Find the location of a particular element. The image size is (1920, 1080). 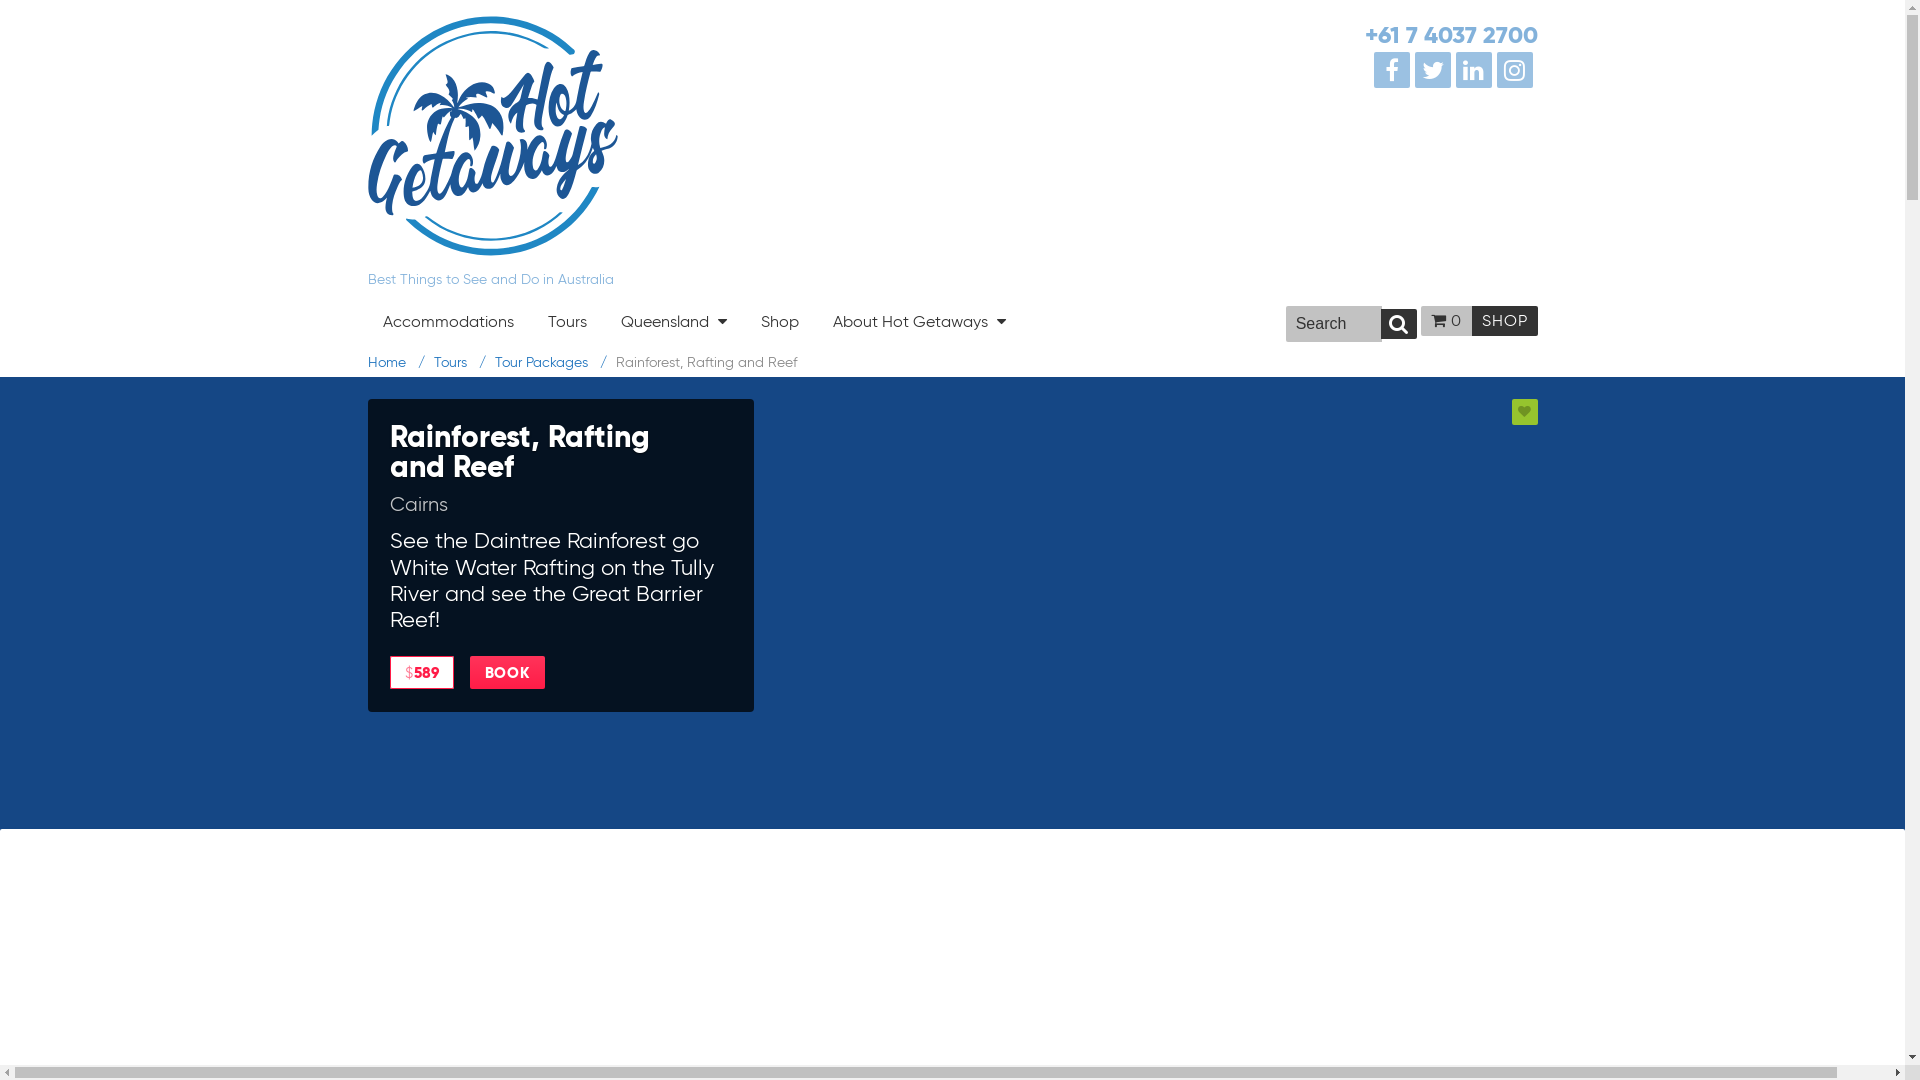

BOOK is located at coordinates (508, 672).